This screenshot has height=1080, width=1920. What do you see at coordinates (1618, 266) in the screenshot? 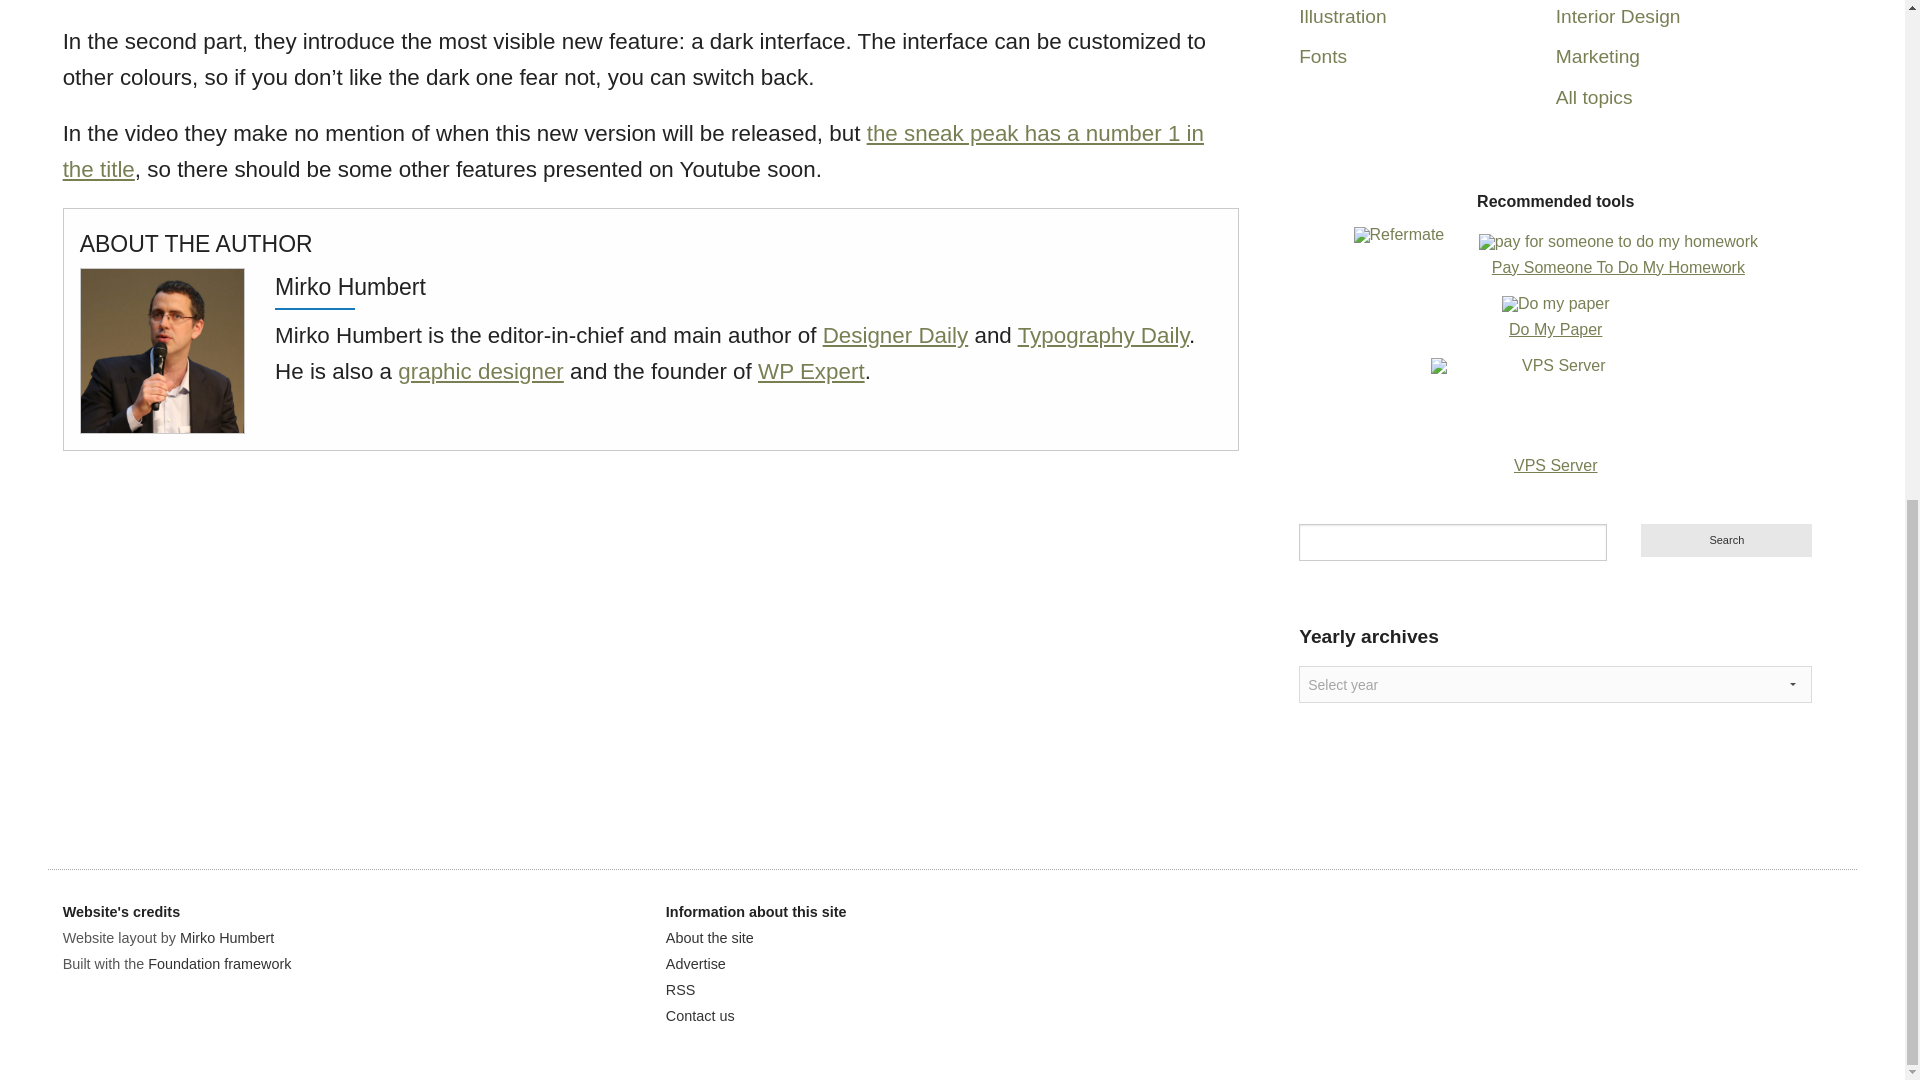
I see `Pay Someone To Do My Homework` at bounding box center [1618, 266].